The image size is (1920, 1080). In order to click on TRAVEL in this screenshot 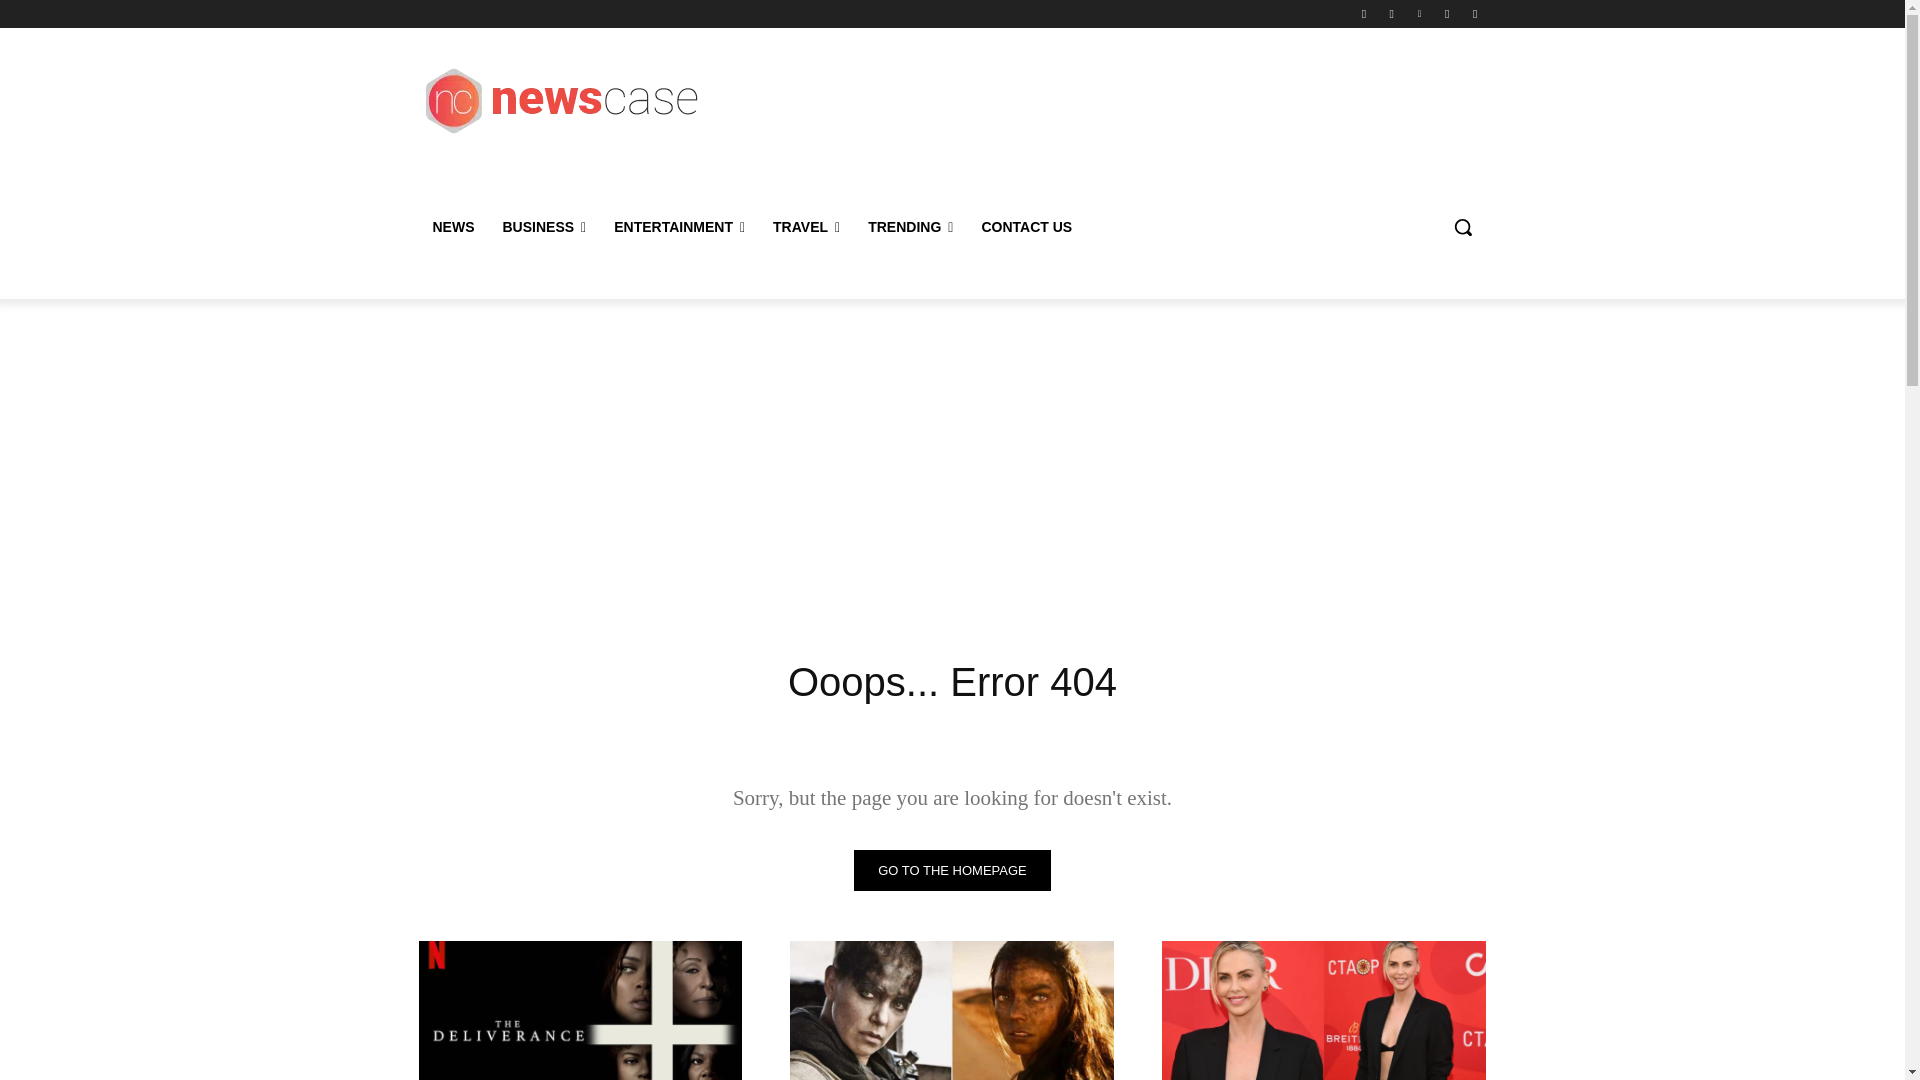, I will do `click(806, 226)`.